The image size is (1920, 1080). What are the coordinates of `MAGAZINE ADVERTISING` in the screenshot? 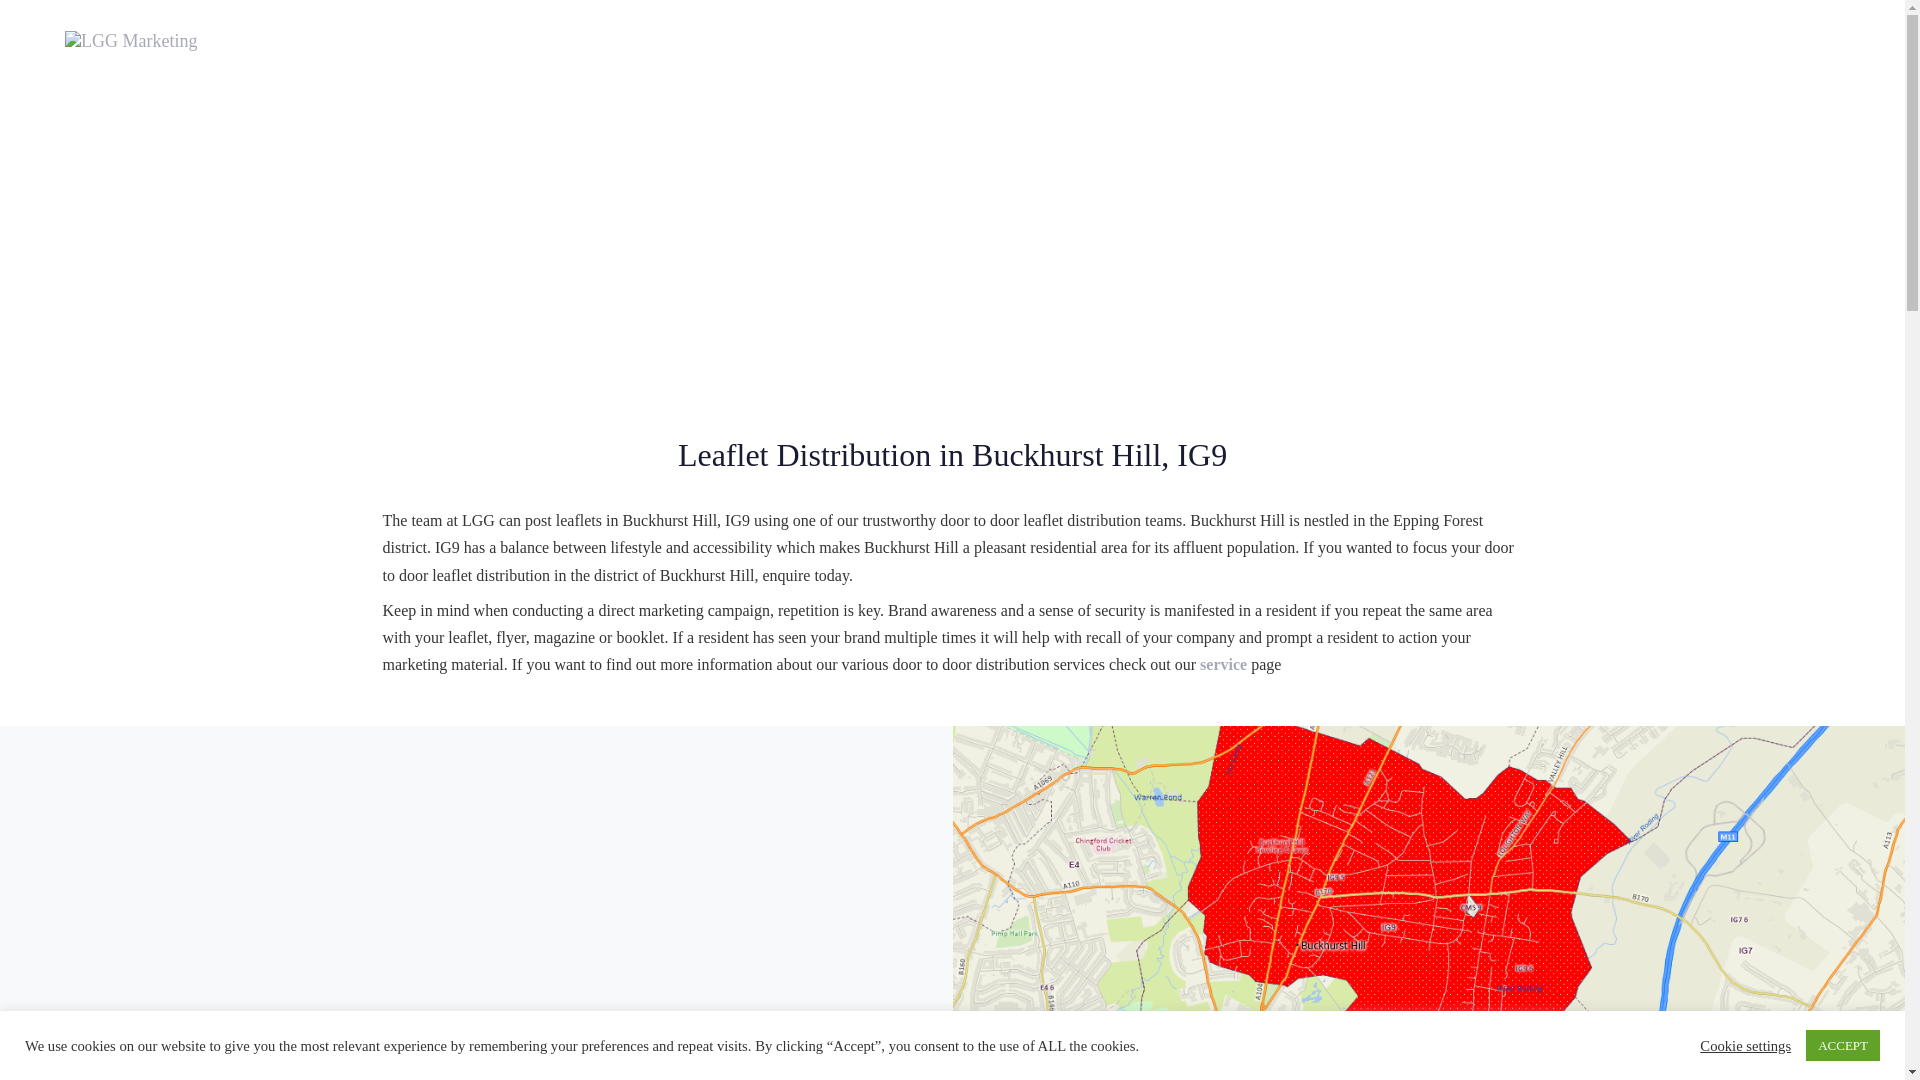 It's located at (1175, 41).